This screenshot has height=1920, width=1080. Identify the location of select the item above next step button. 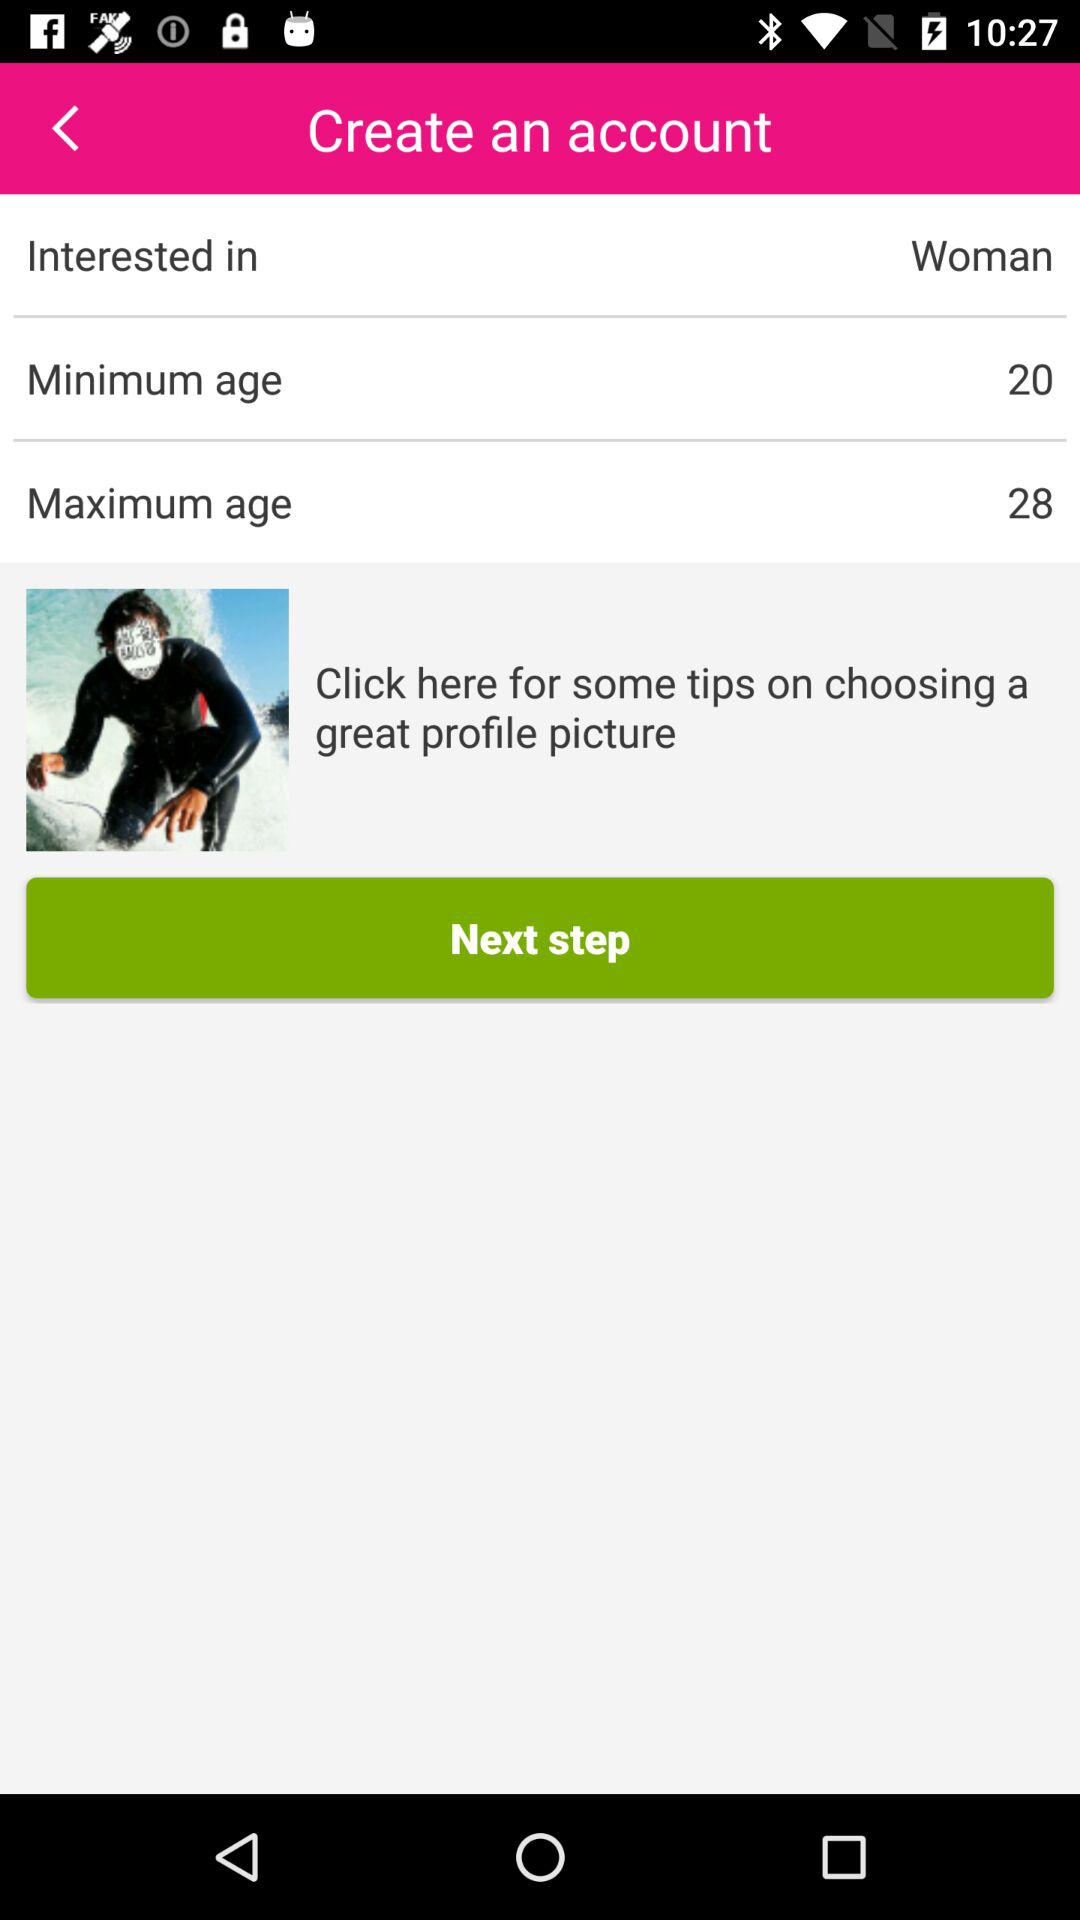
(684, 706).